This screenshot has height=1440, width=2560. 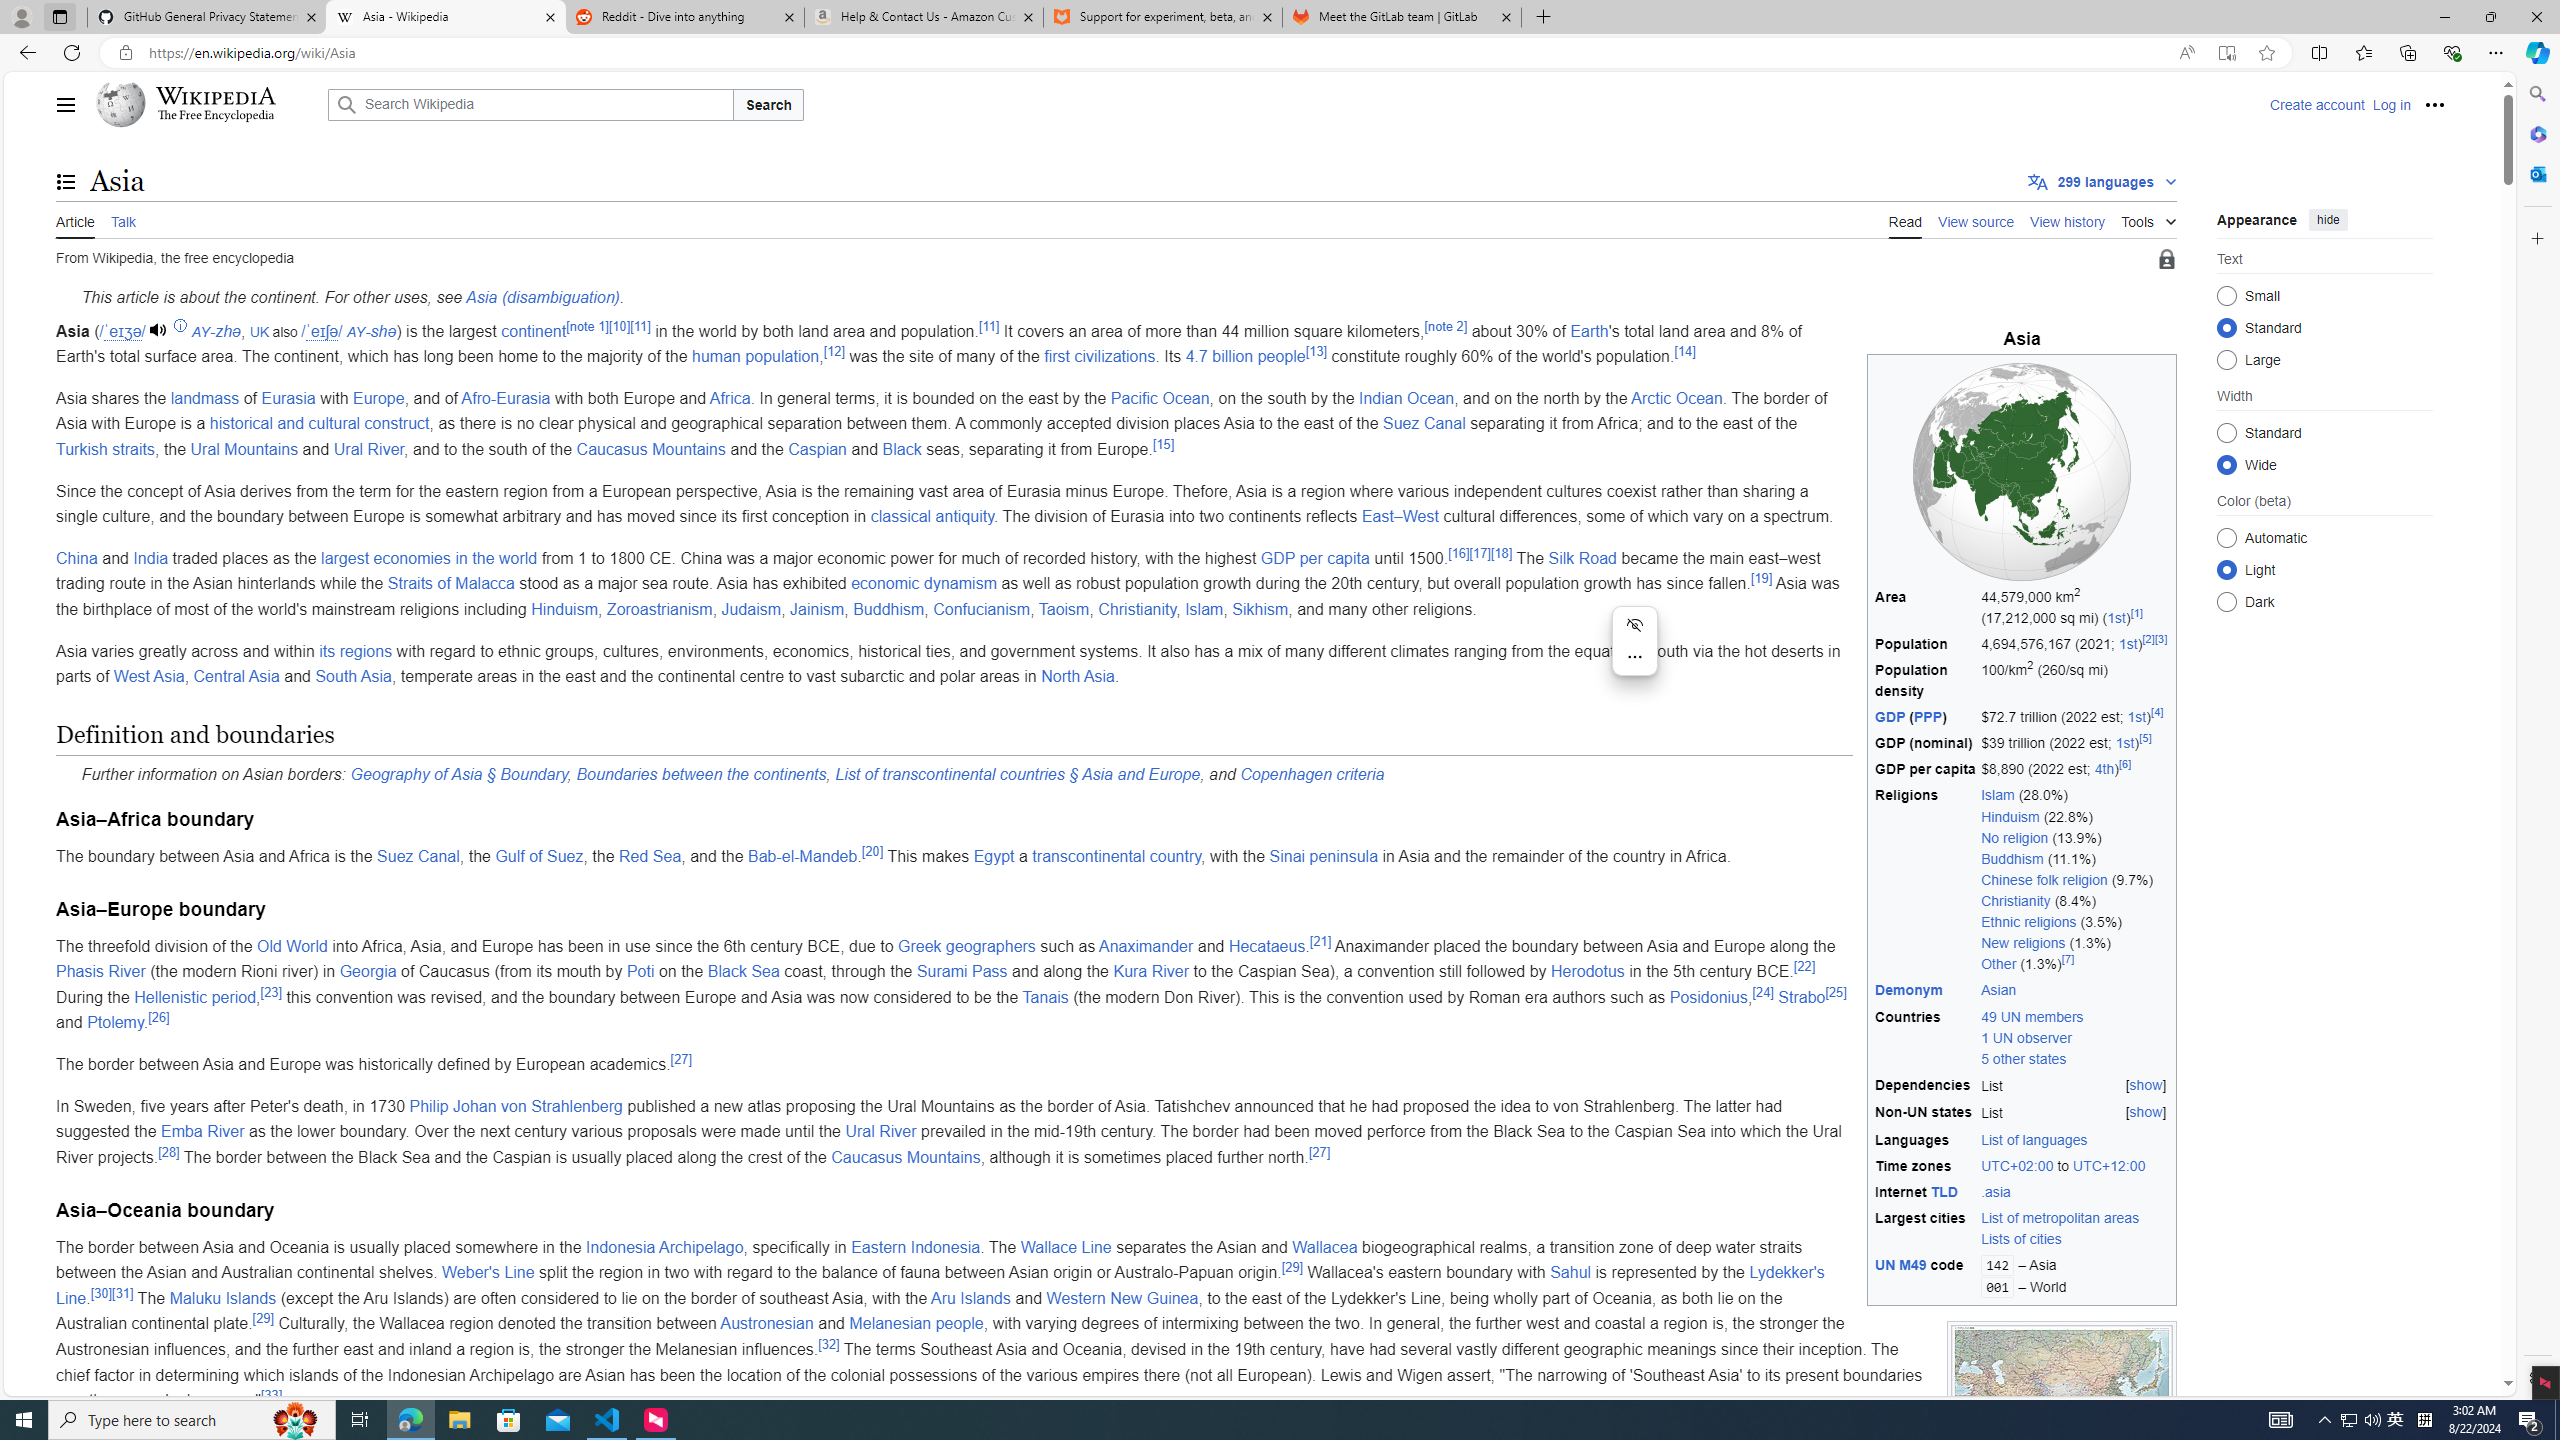 What do you see at coordinates (641, 972) in the screenshot?
I see `Poti` at bounding box center [641, 972].